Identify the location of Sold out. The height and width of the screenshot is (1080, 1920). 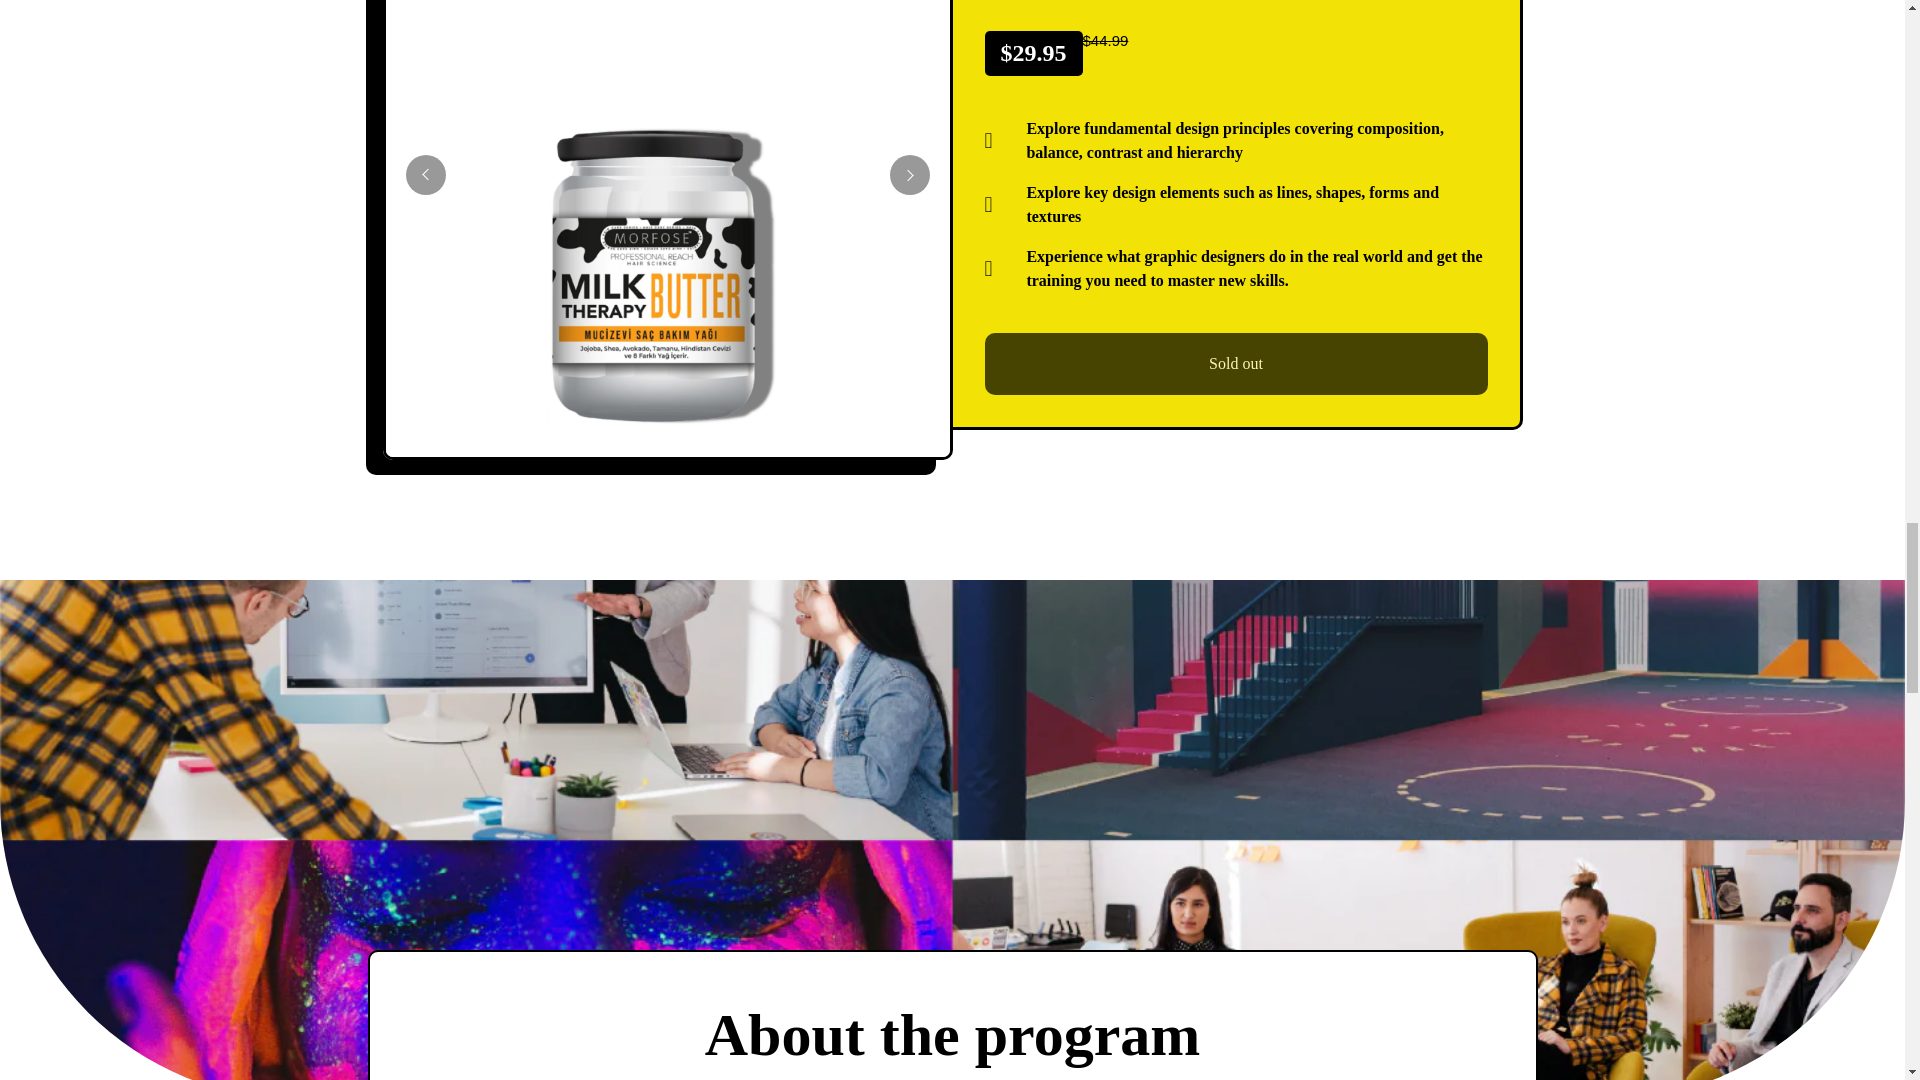
(1234, 364).